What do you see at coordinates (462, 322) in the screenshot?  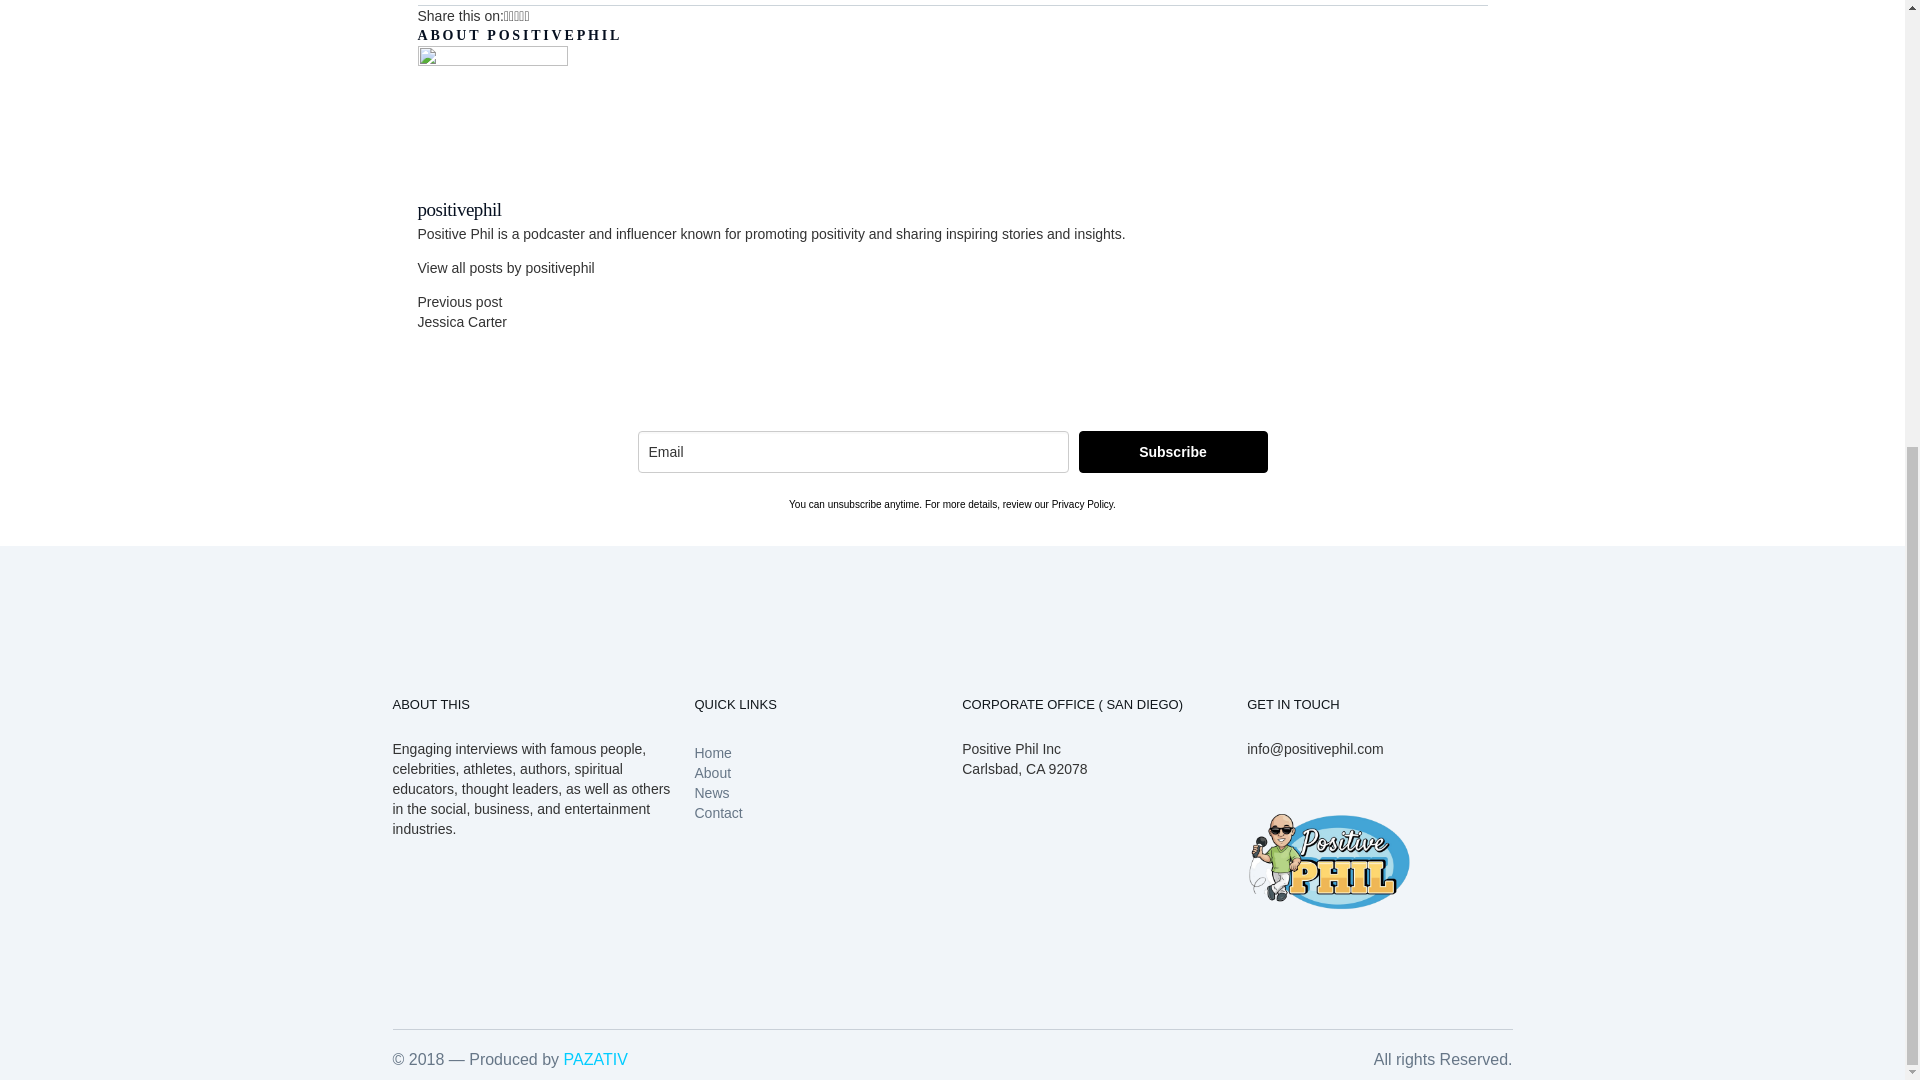 I see `Jessica Carter` at bounding box center [462, 322].